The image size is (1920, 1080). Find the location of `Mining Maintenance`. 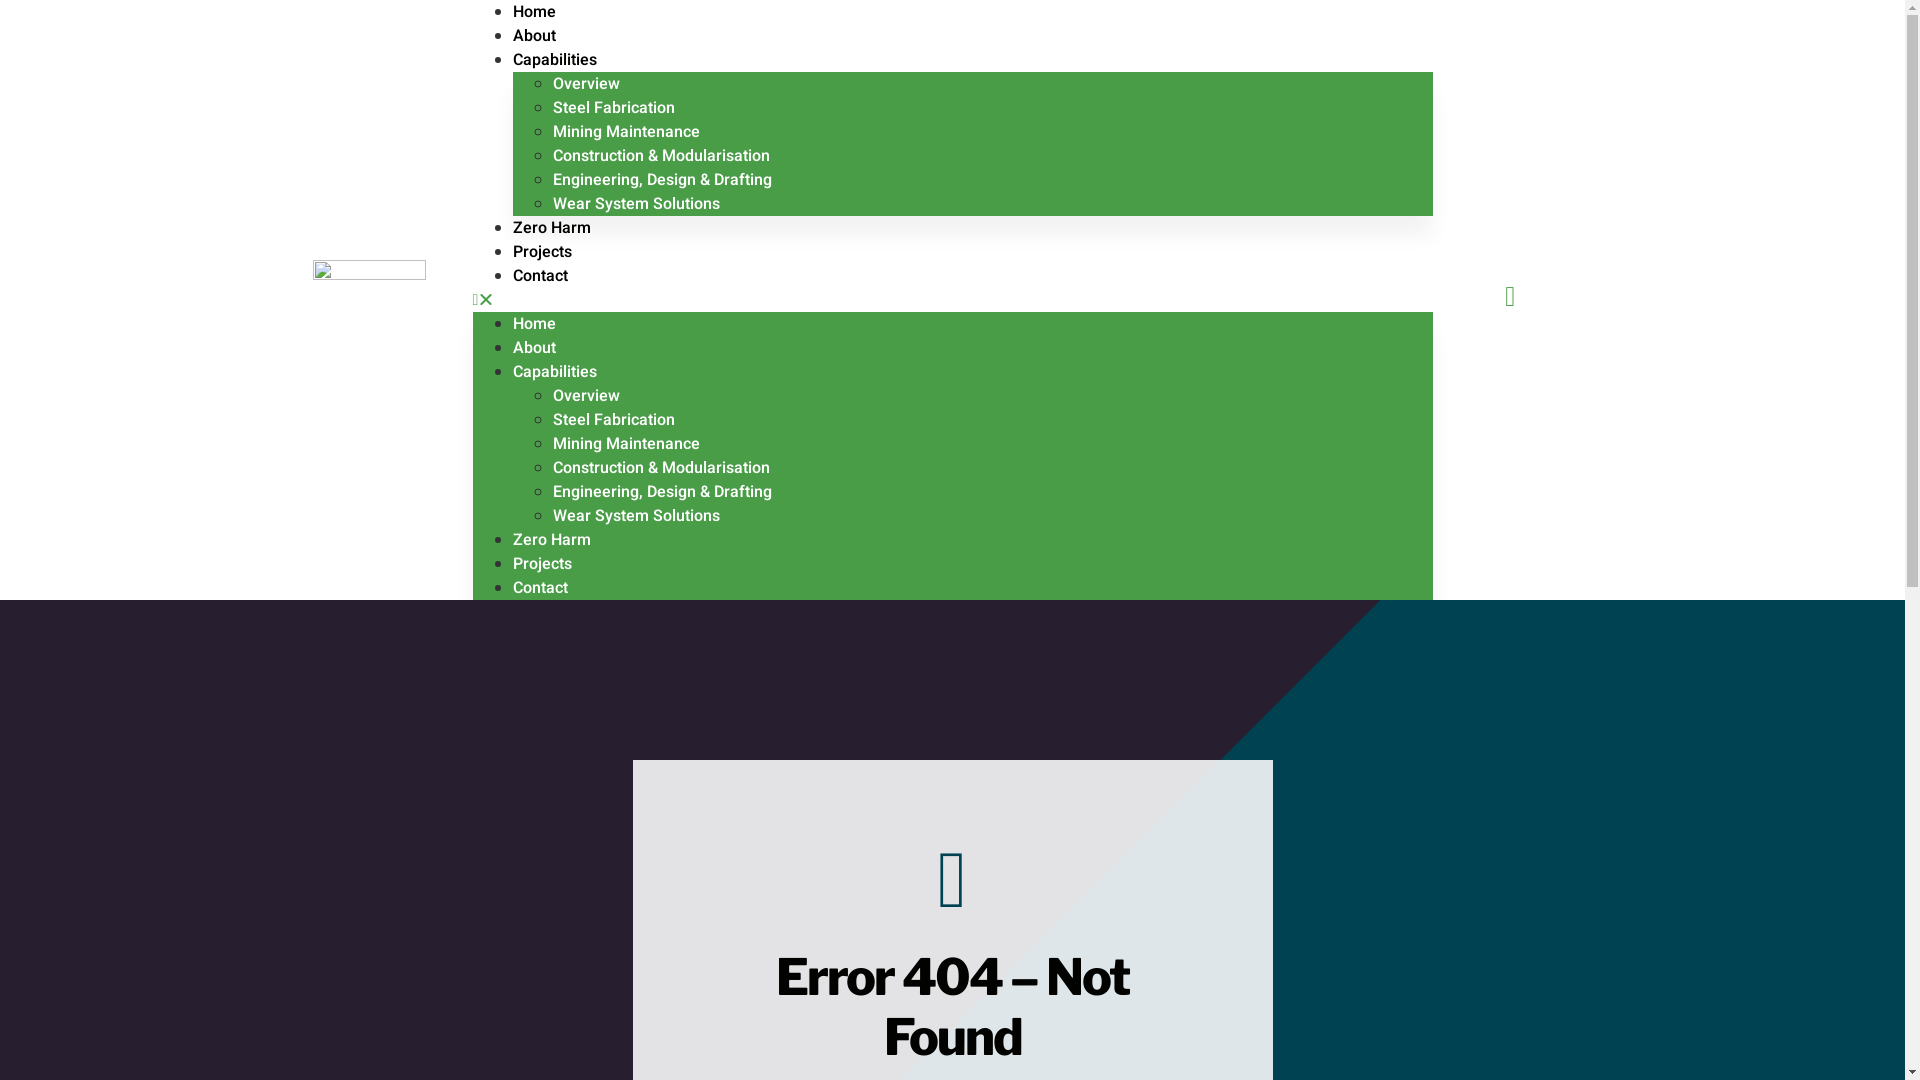

Mining Maintenance is located at coordinates (626, 444).